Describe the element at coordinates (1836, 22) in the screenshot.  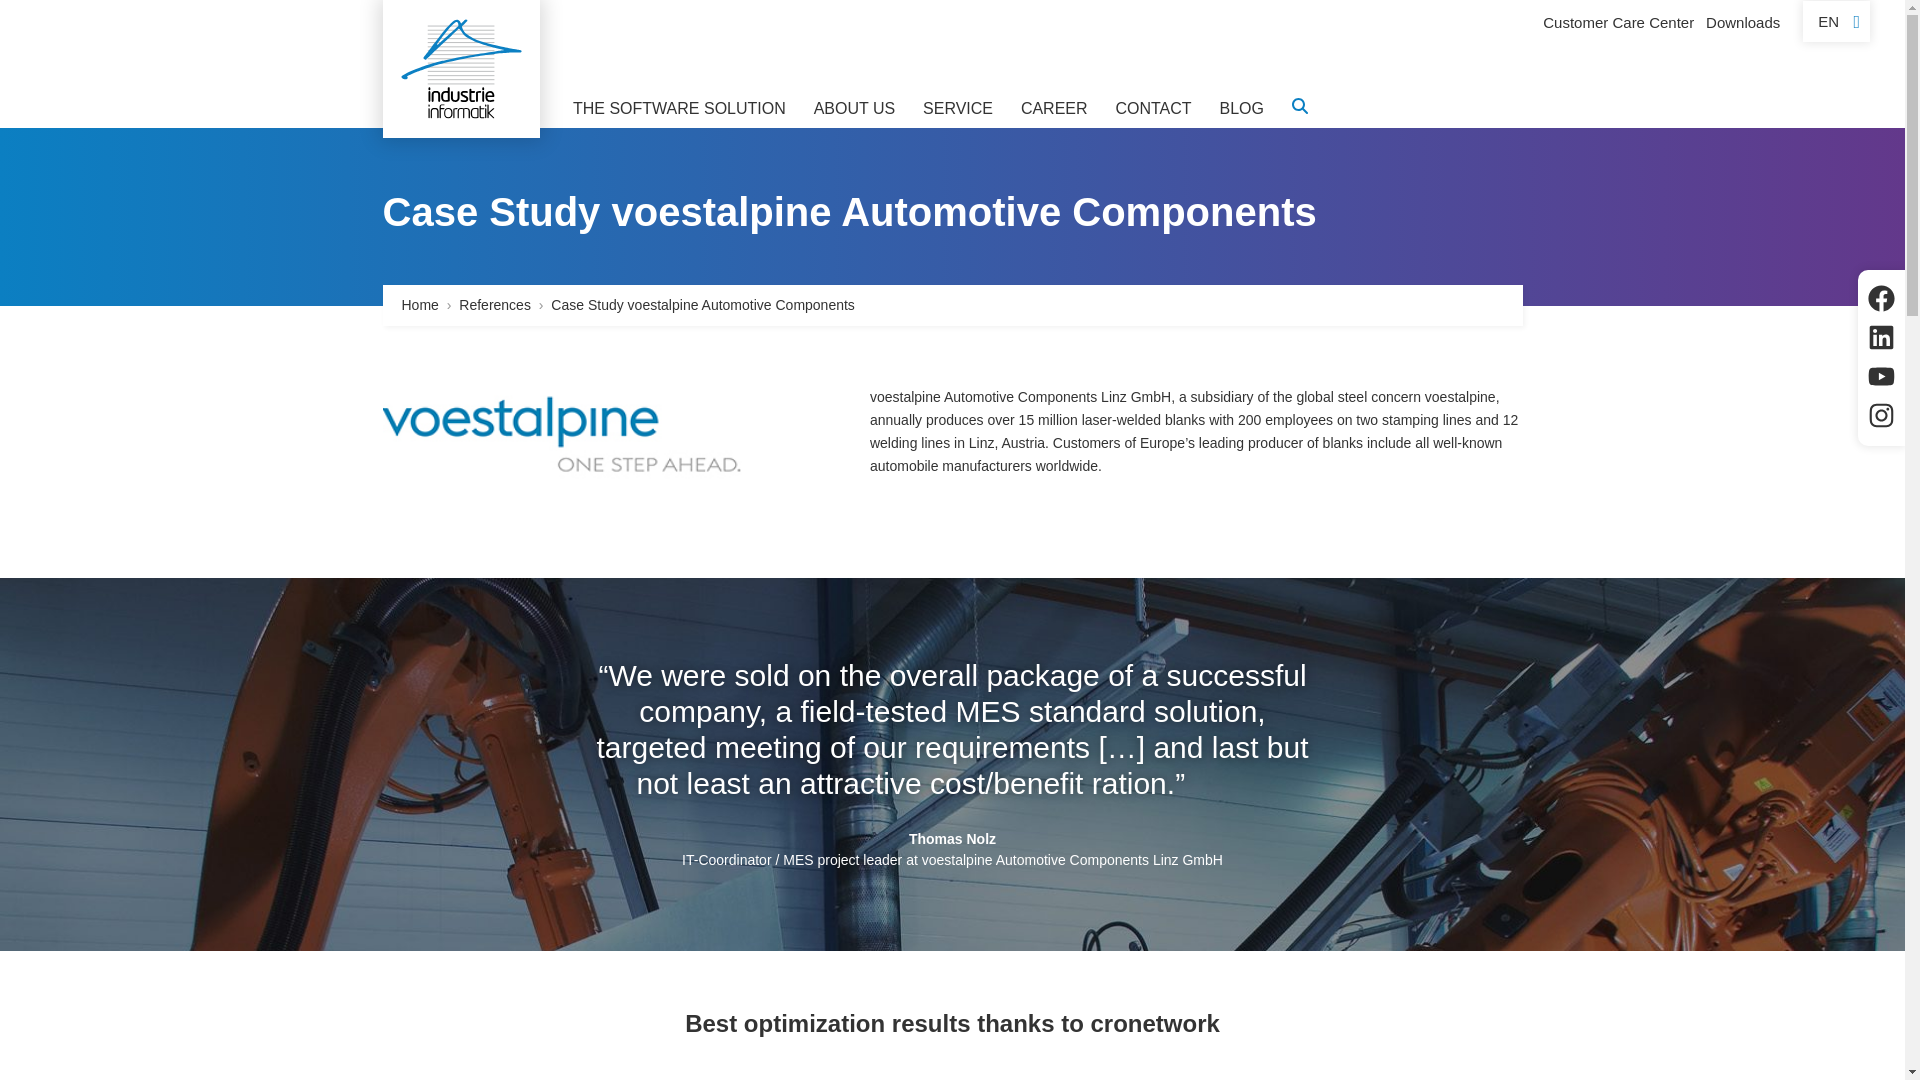
I see `EN` at that location.